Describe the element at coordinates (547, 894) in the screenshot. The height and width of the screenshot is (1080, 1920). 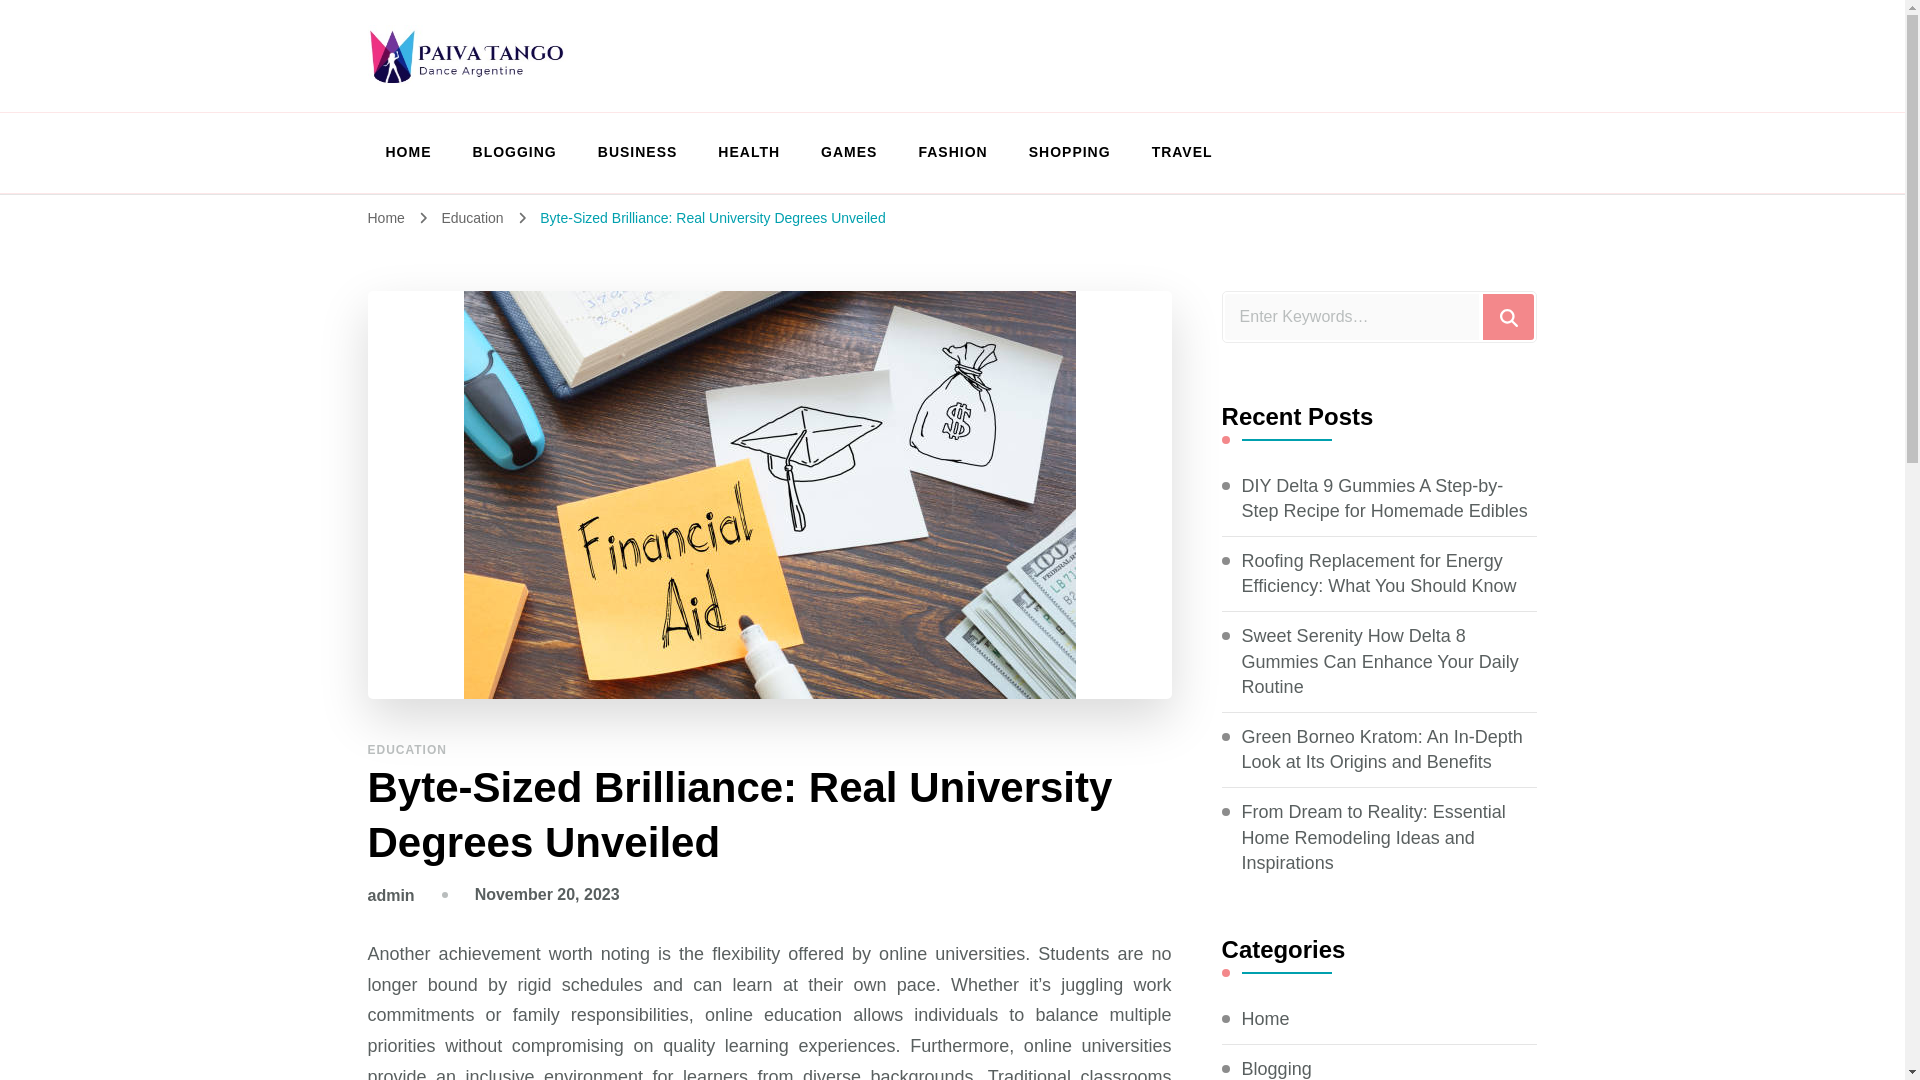
I see `November 20, 2023` at that location.